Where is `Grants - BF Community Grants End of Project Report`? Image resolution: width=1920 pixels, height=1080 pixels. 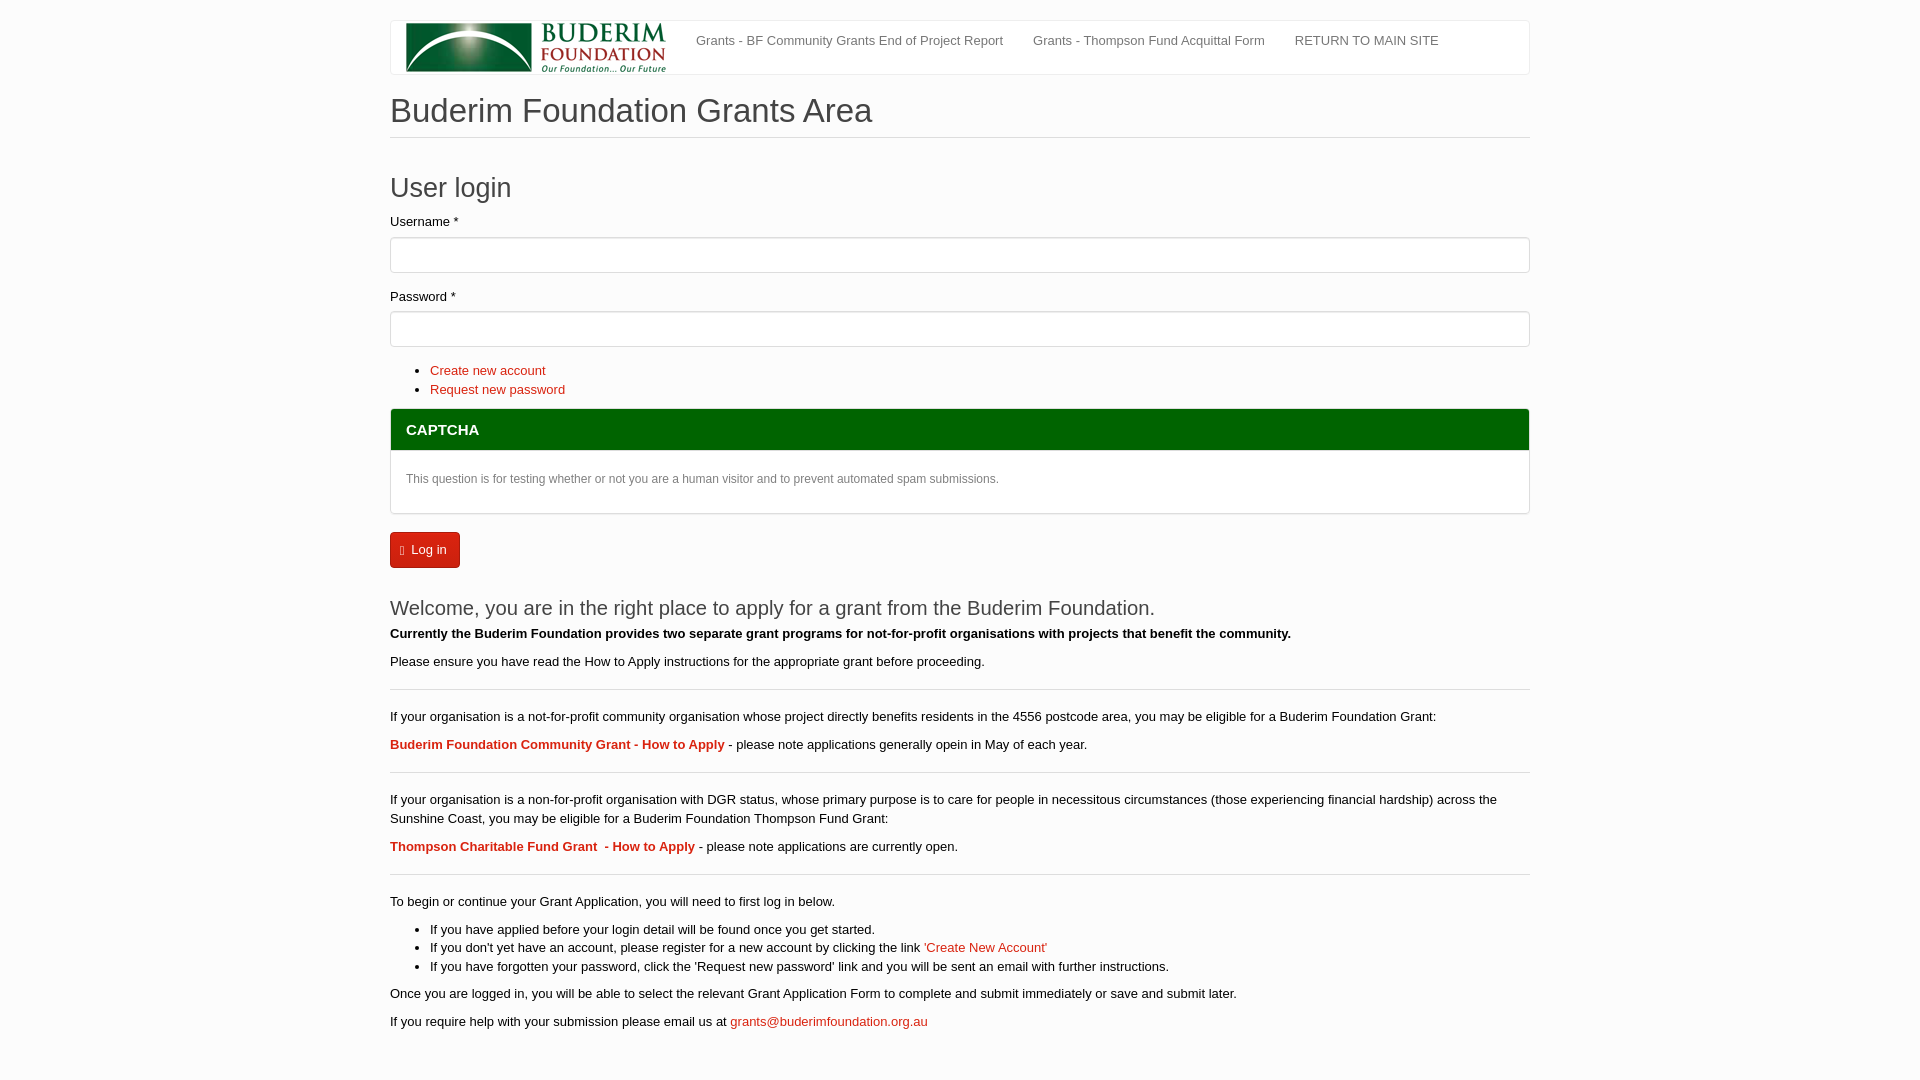
Grants - BF Community Grants End of Project Report is located at coordinates (849, 40).